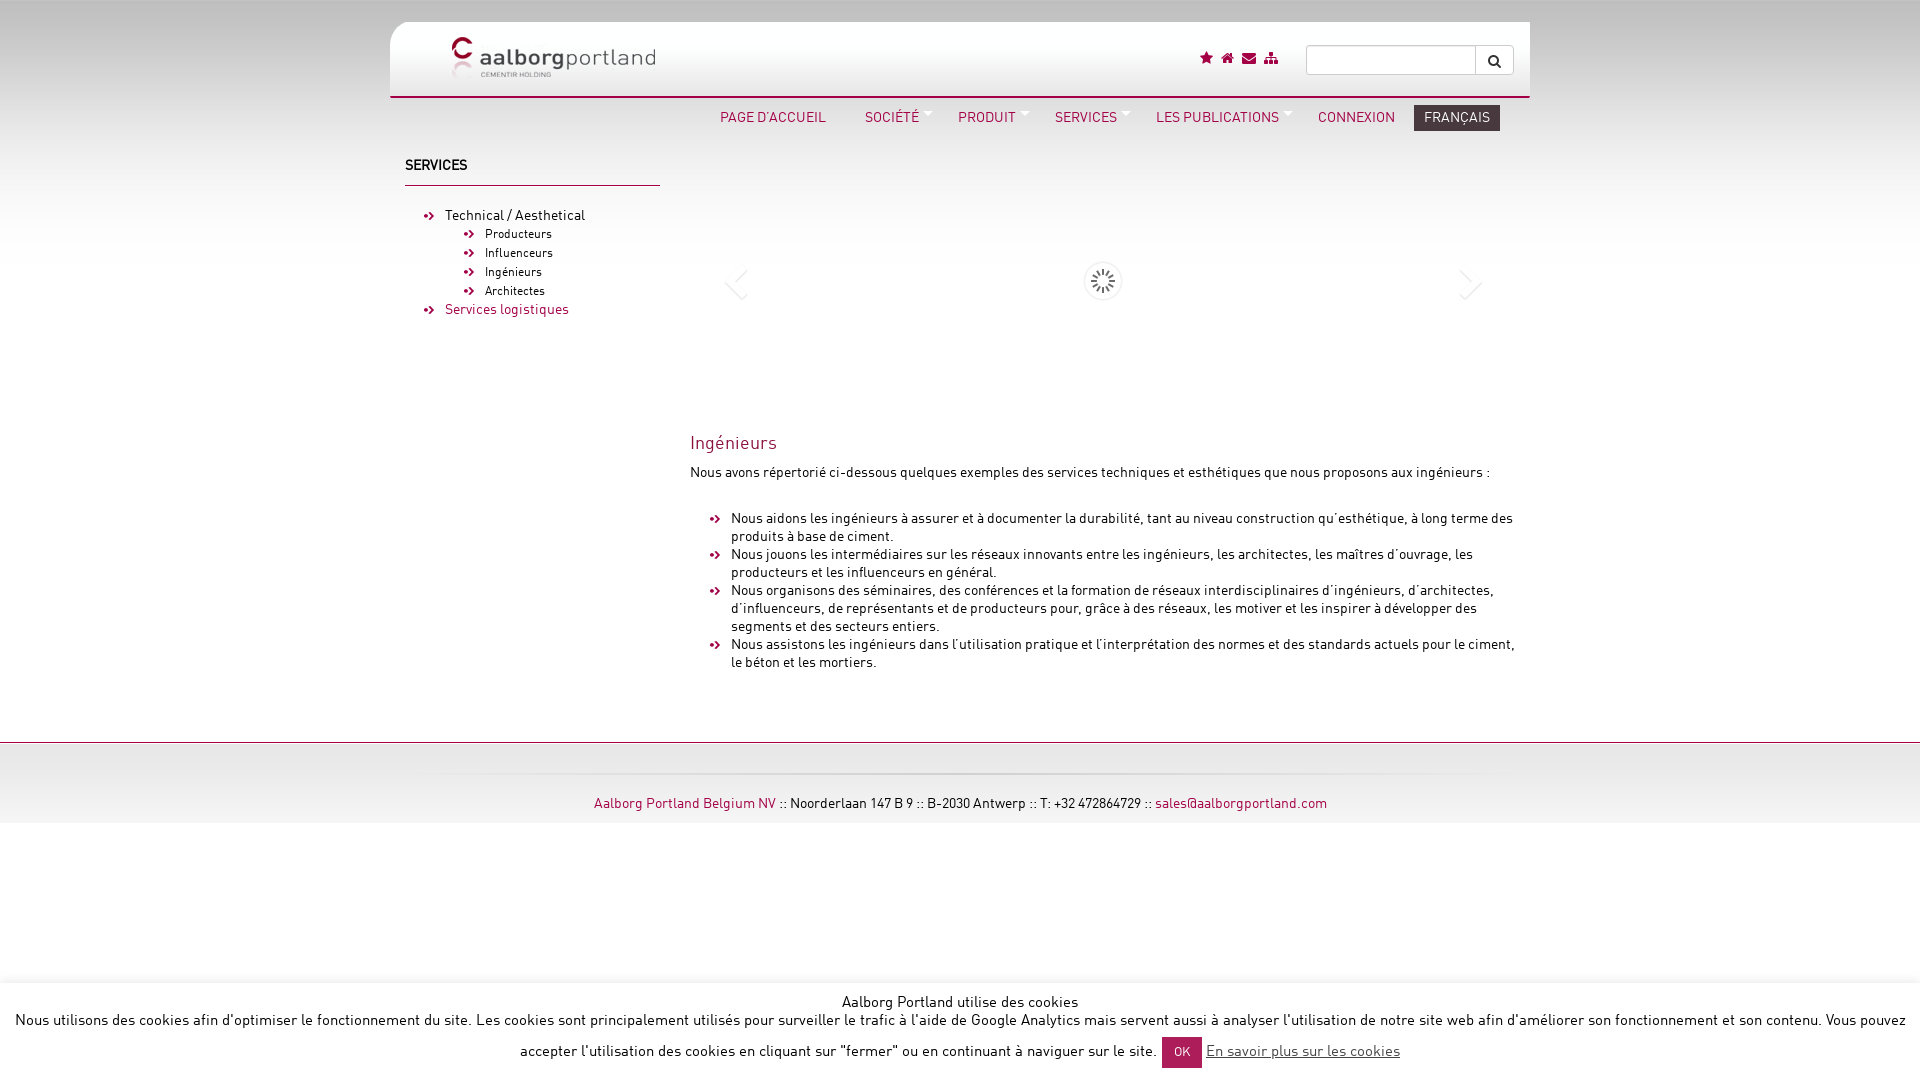 This screenshot has height=1080, width=1920. Describe the element at coordinates (518, 235) in the screenshot. I see `Producteurs` at that location.